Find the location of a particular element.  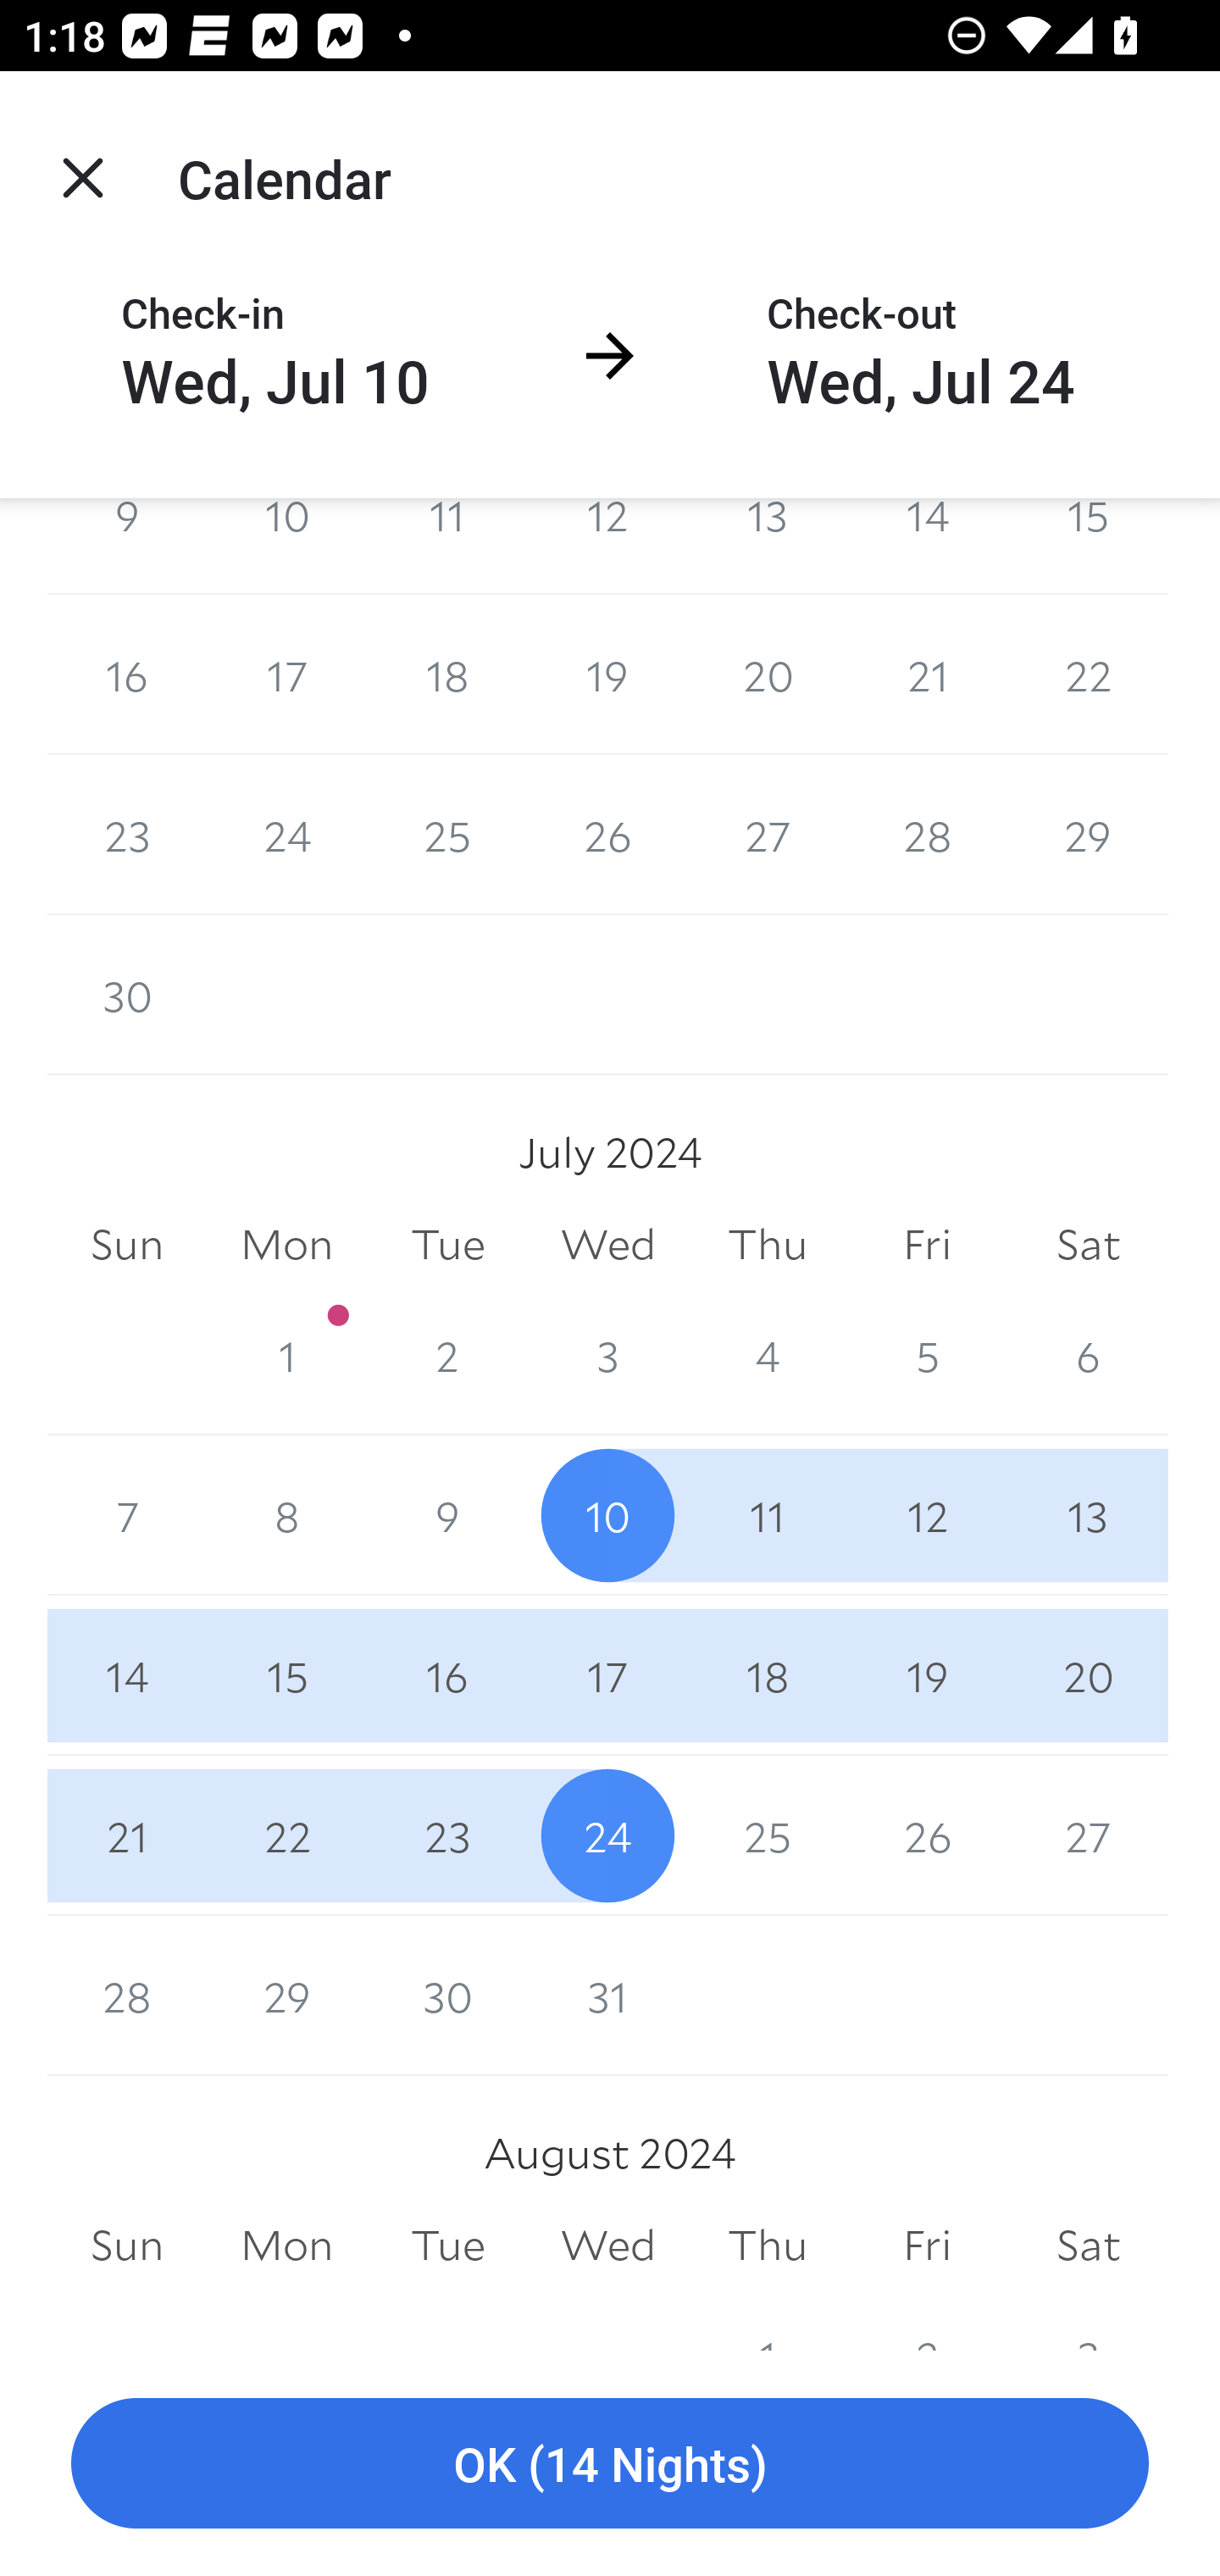

14 14 July 2024 is located at coordinates (127, 1675).